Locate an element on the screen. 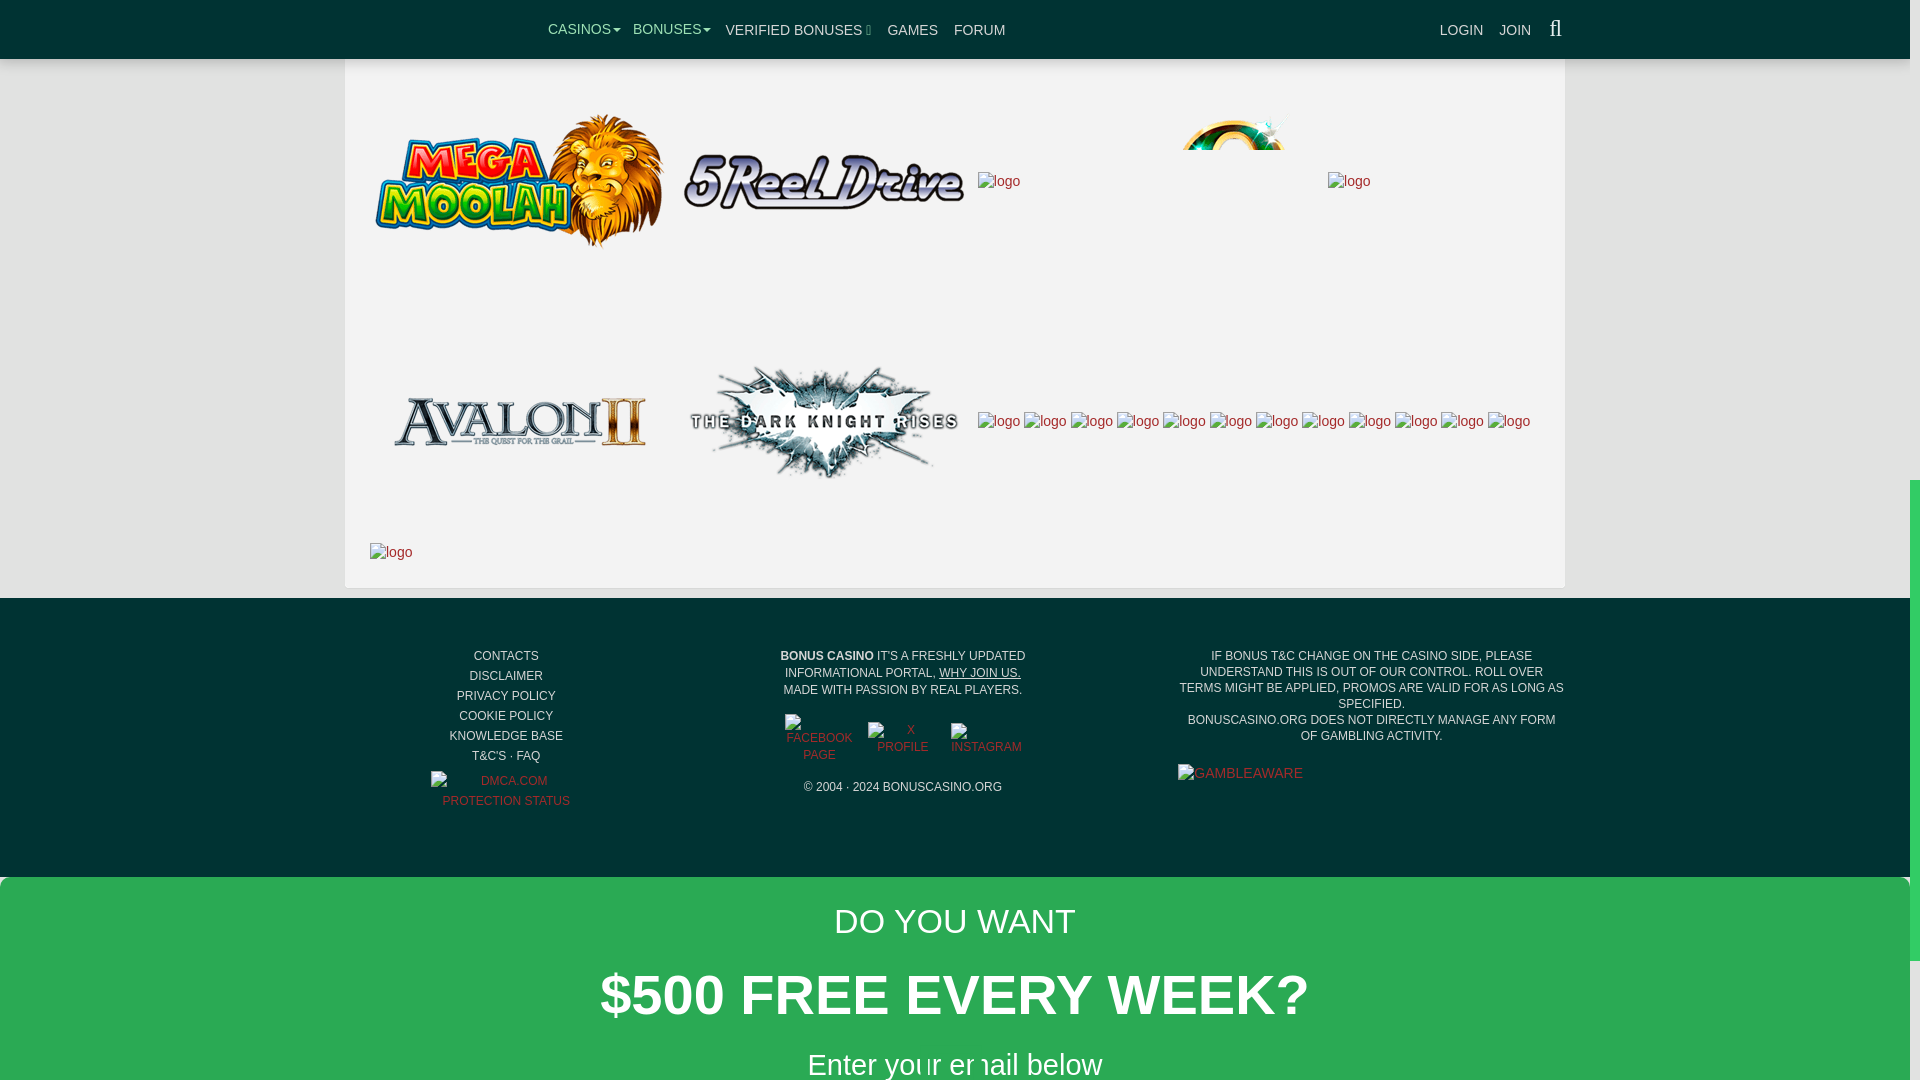 This screenshot has width=1920, height=1080. FAQs is located at coordinates (528, 756).